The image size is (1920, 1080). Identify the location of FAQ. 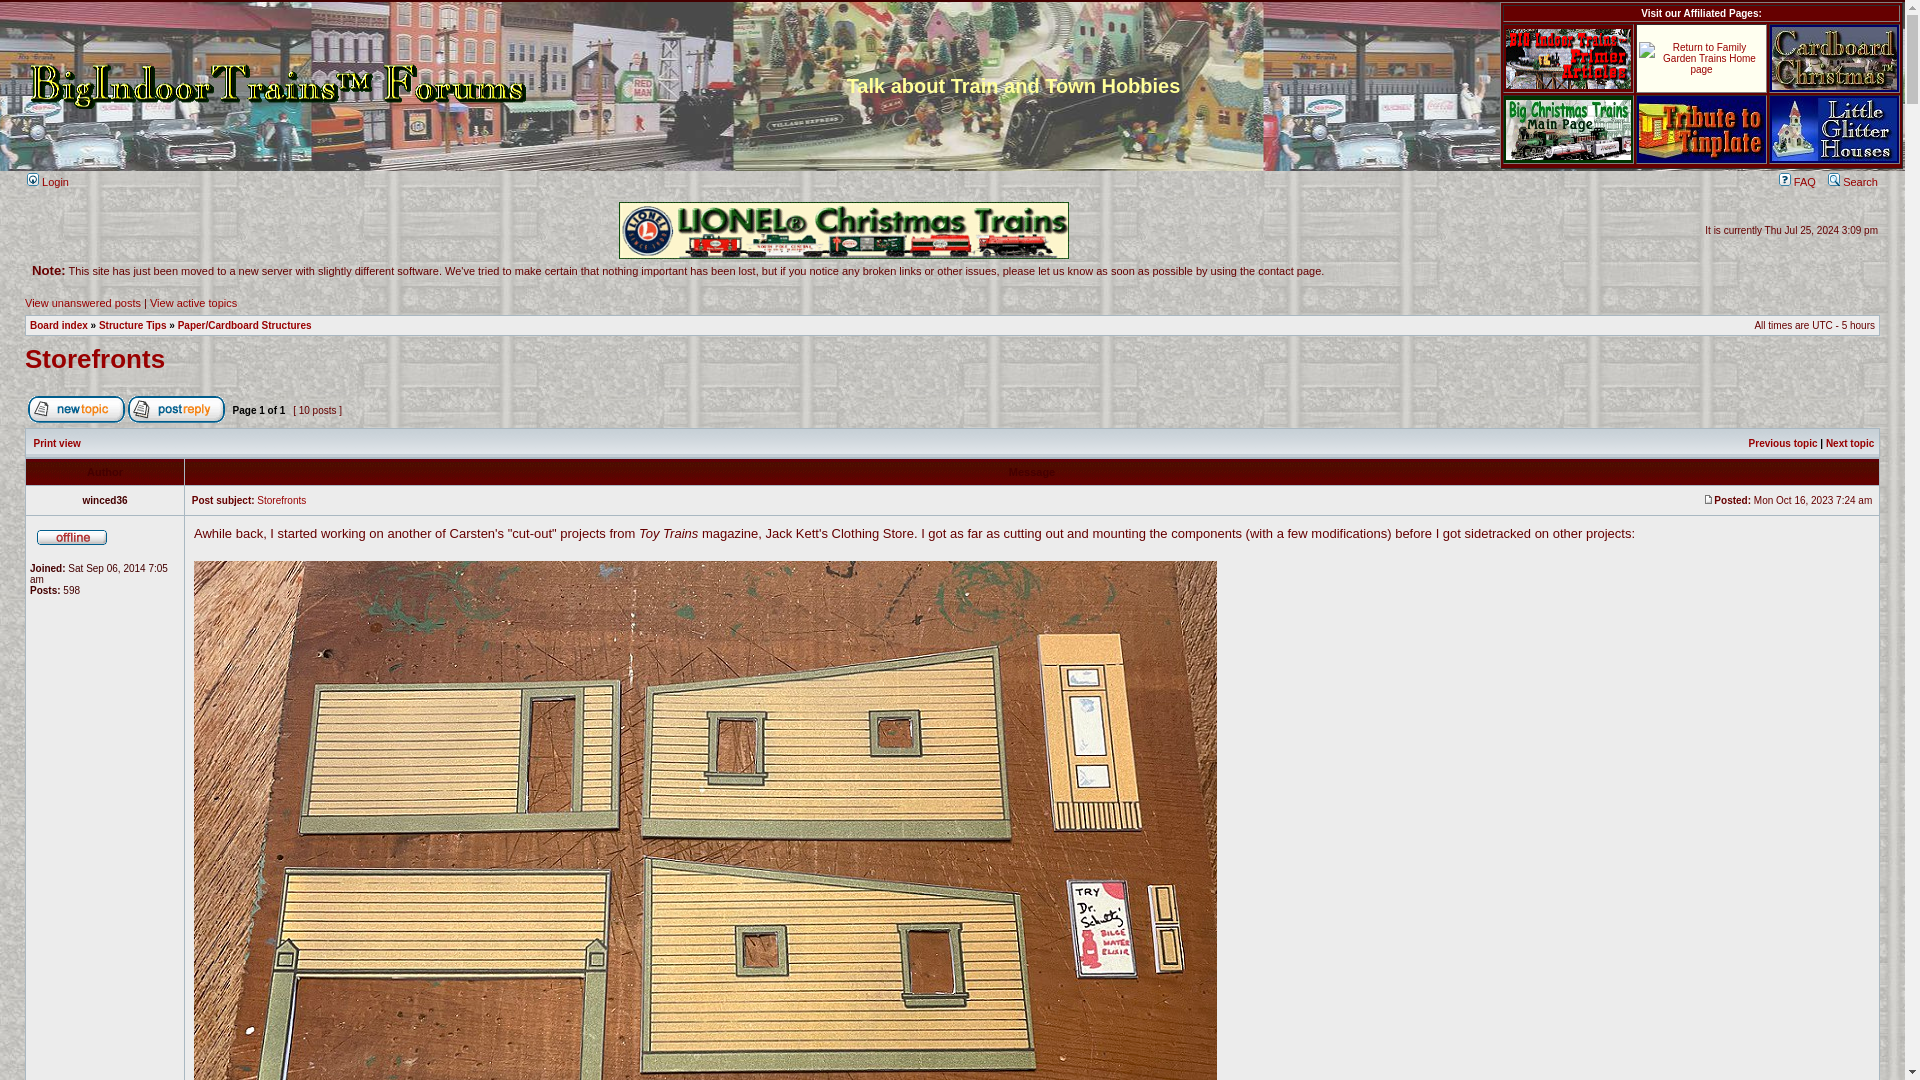
(1798, 182).